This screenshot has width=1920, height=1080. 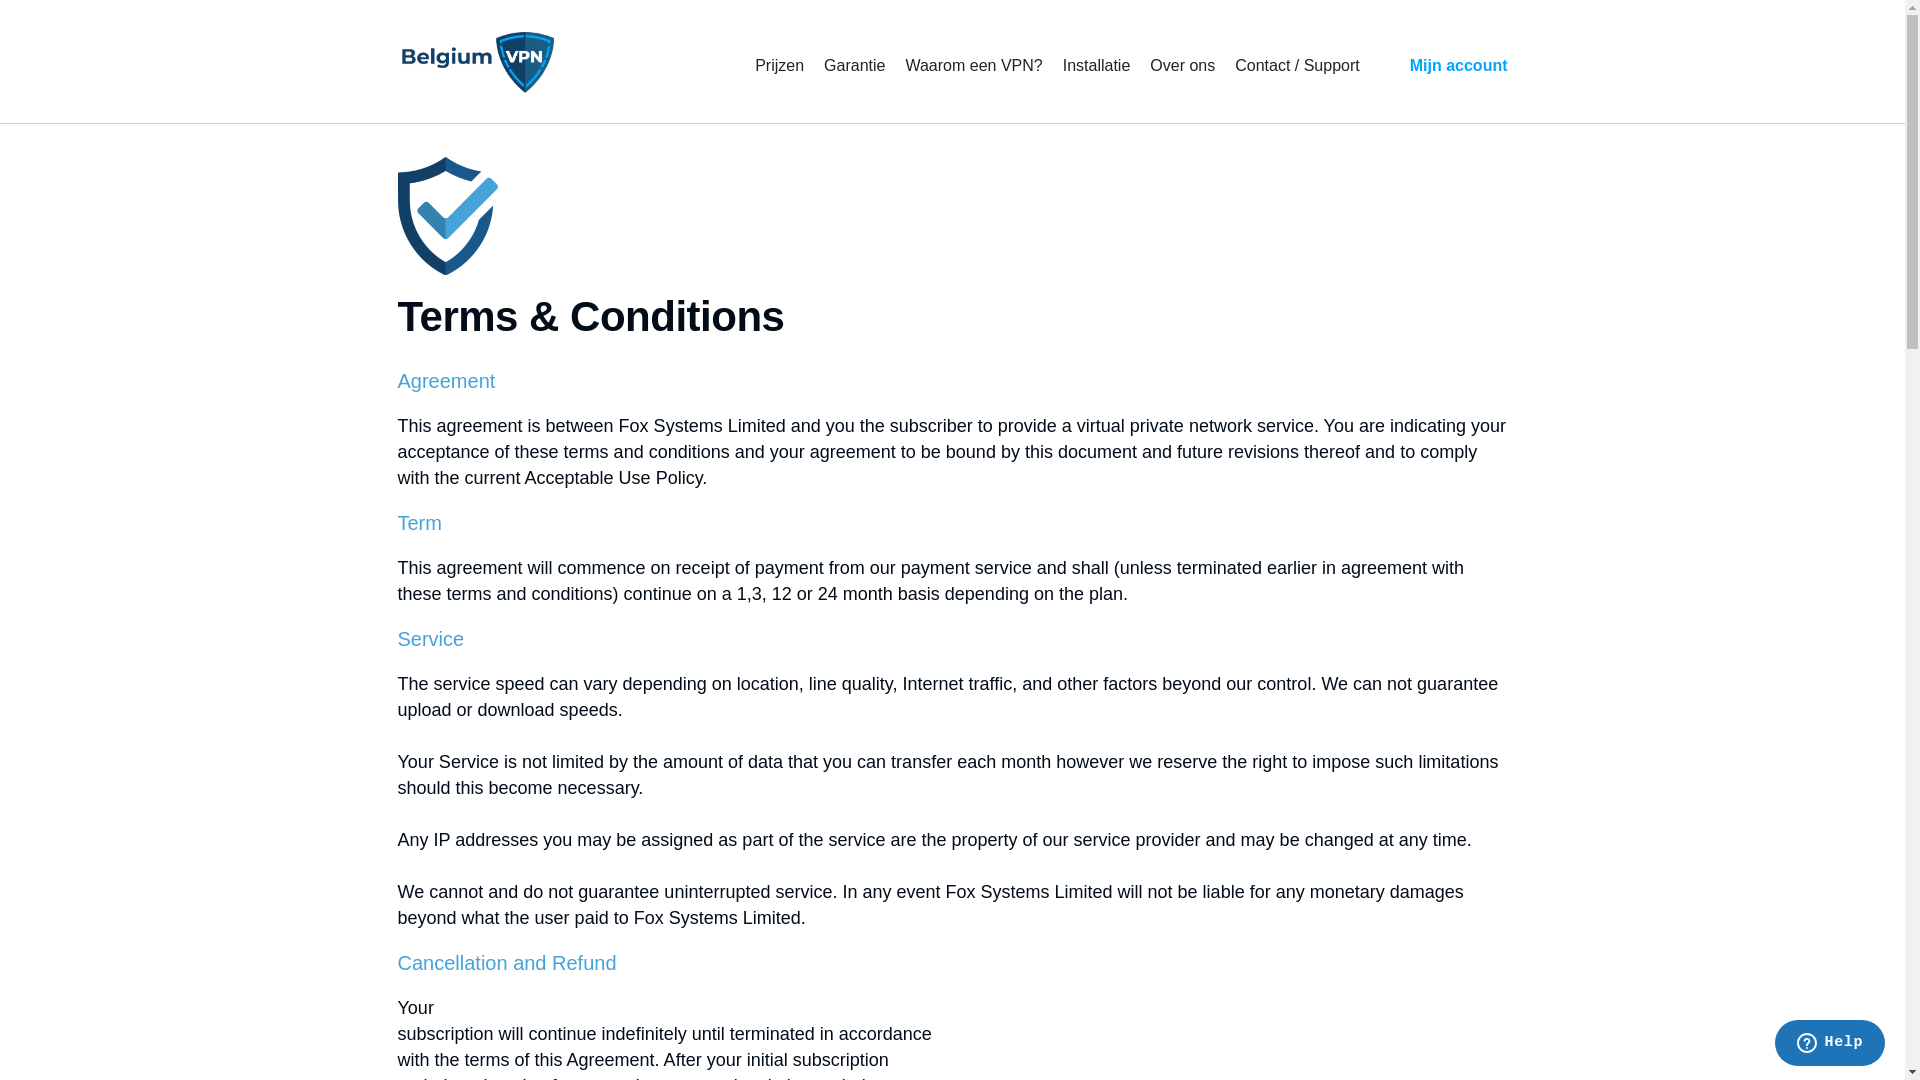 What do you see at coordinates (1182, 66) in the screenshot?
I see `Over ons` at bounding box center [1182, 66].